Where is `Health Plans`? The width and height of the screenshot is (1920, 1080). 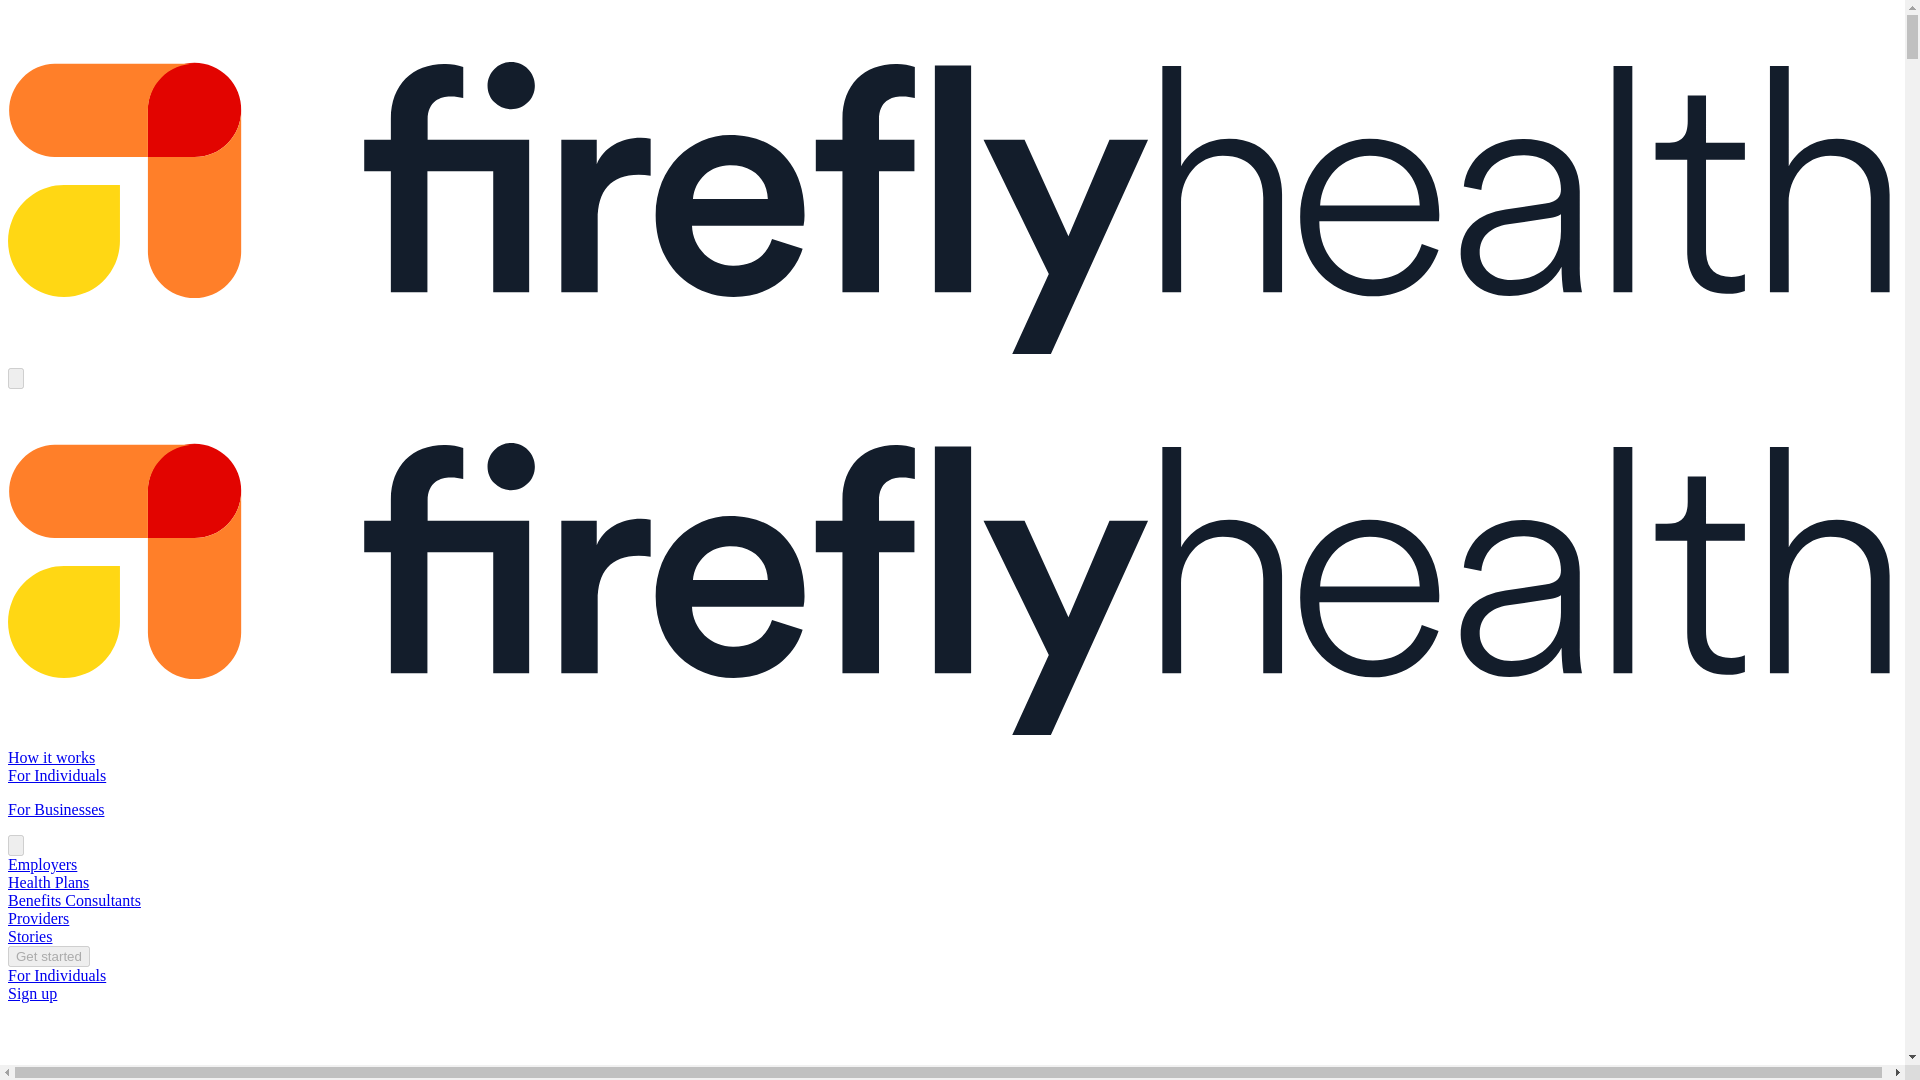
Health Plans is located at coordinates (48, 882).